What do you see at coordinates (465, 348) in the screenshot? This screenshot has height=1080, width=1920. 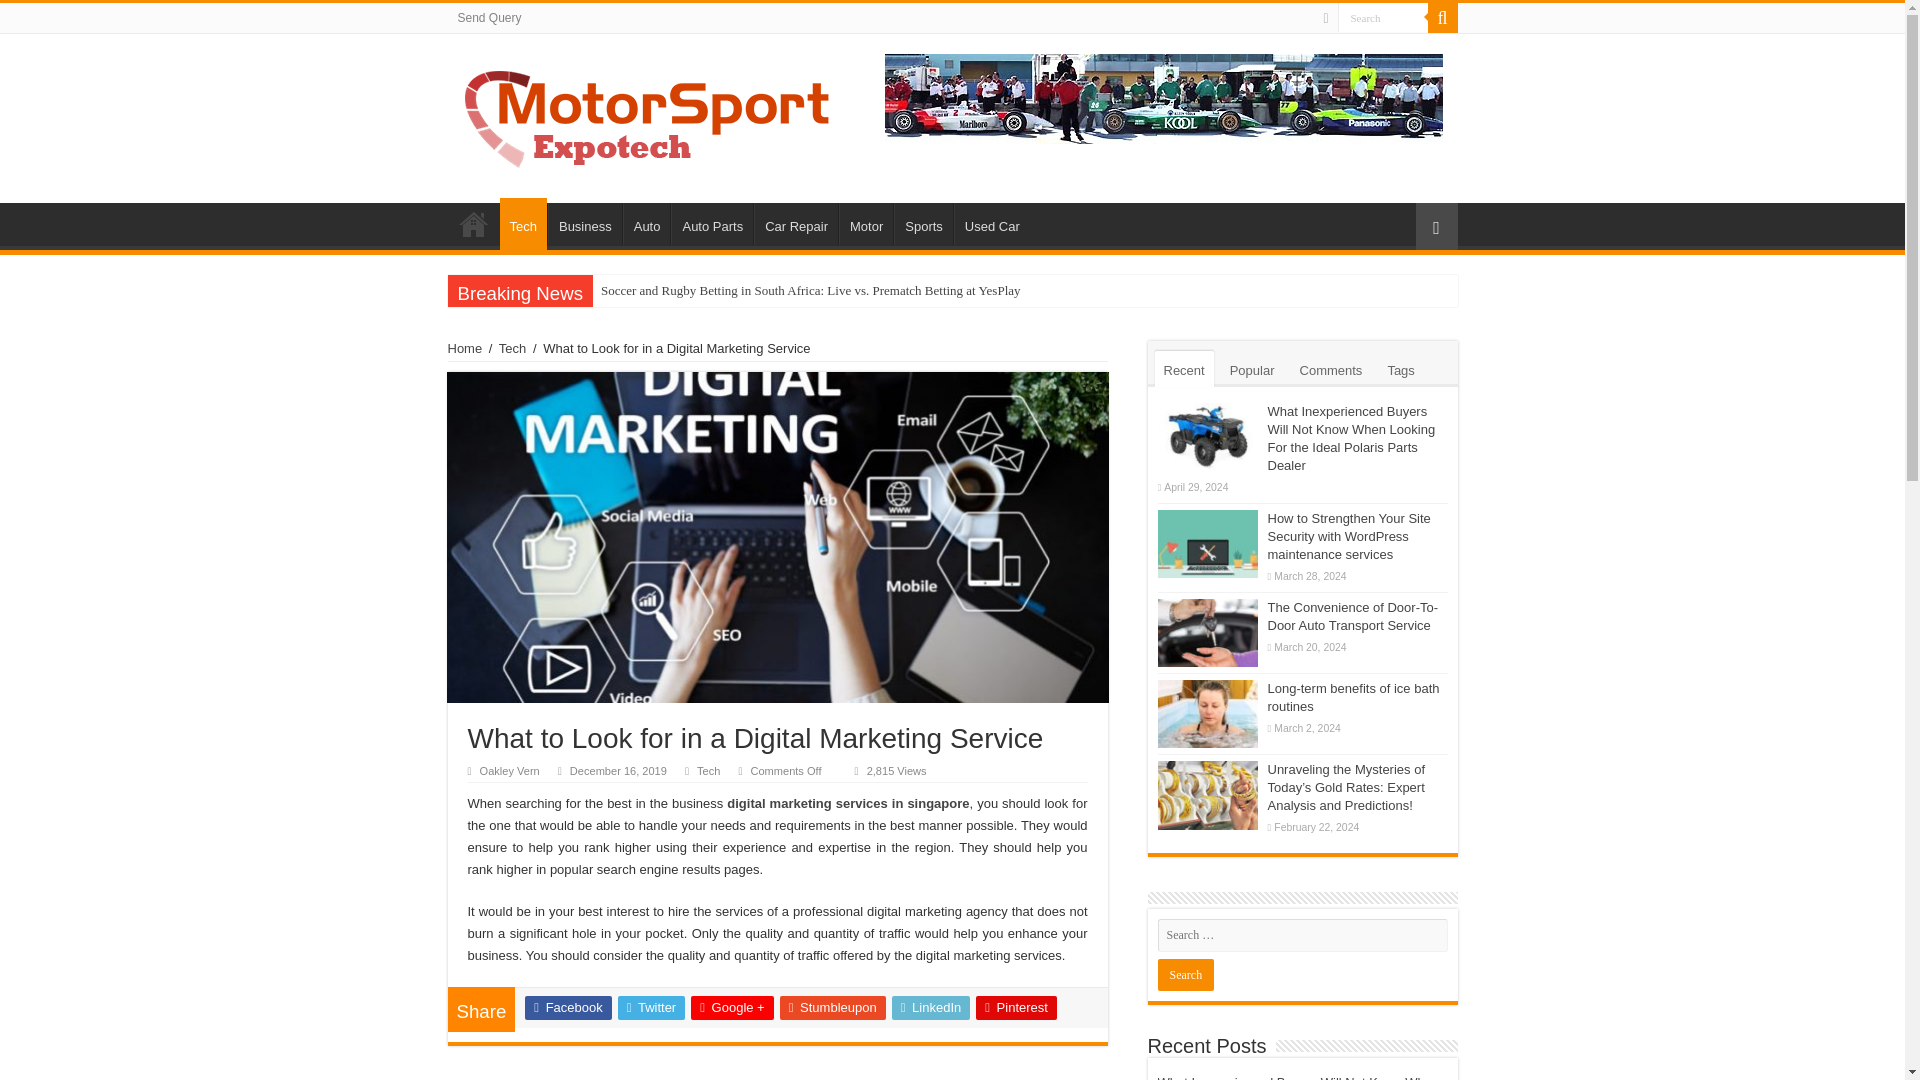 I see `Home` at bounding box center [465, 348].